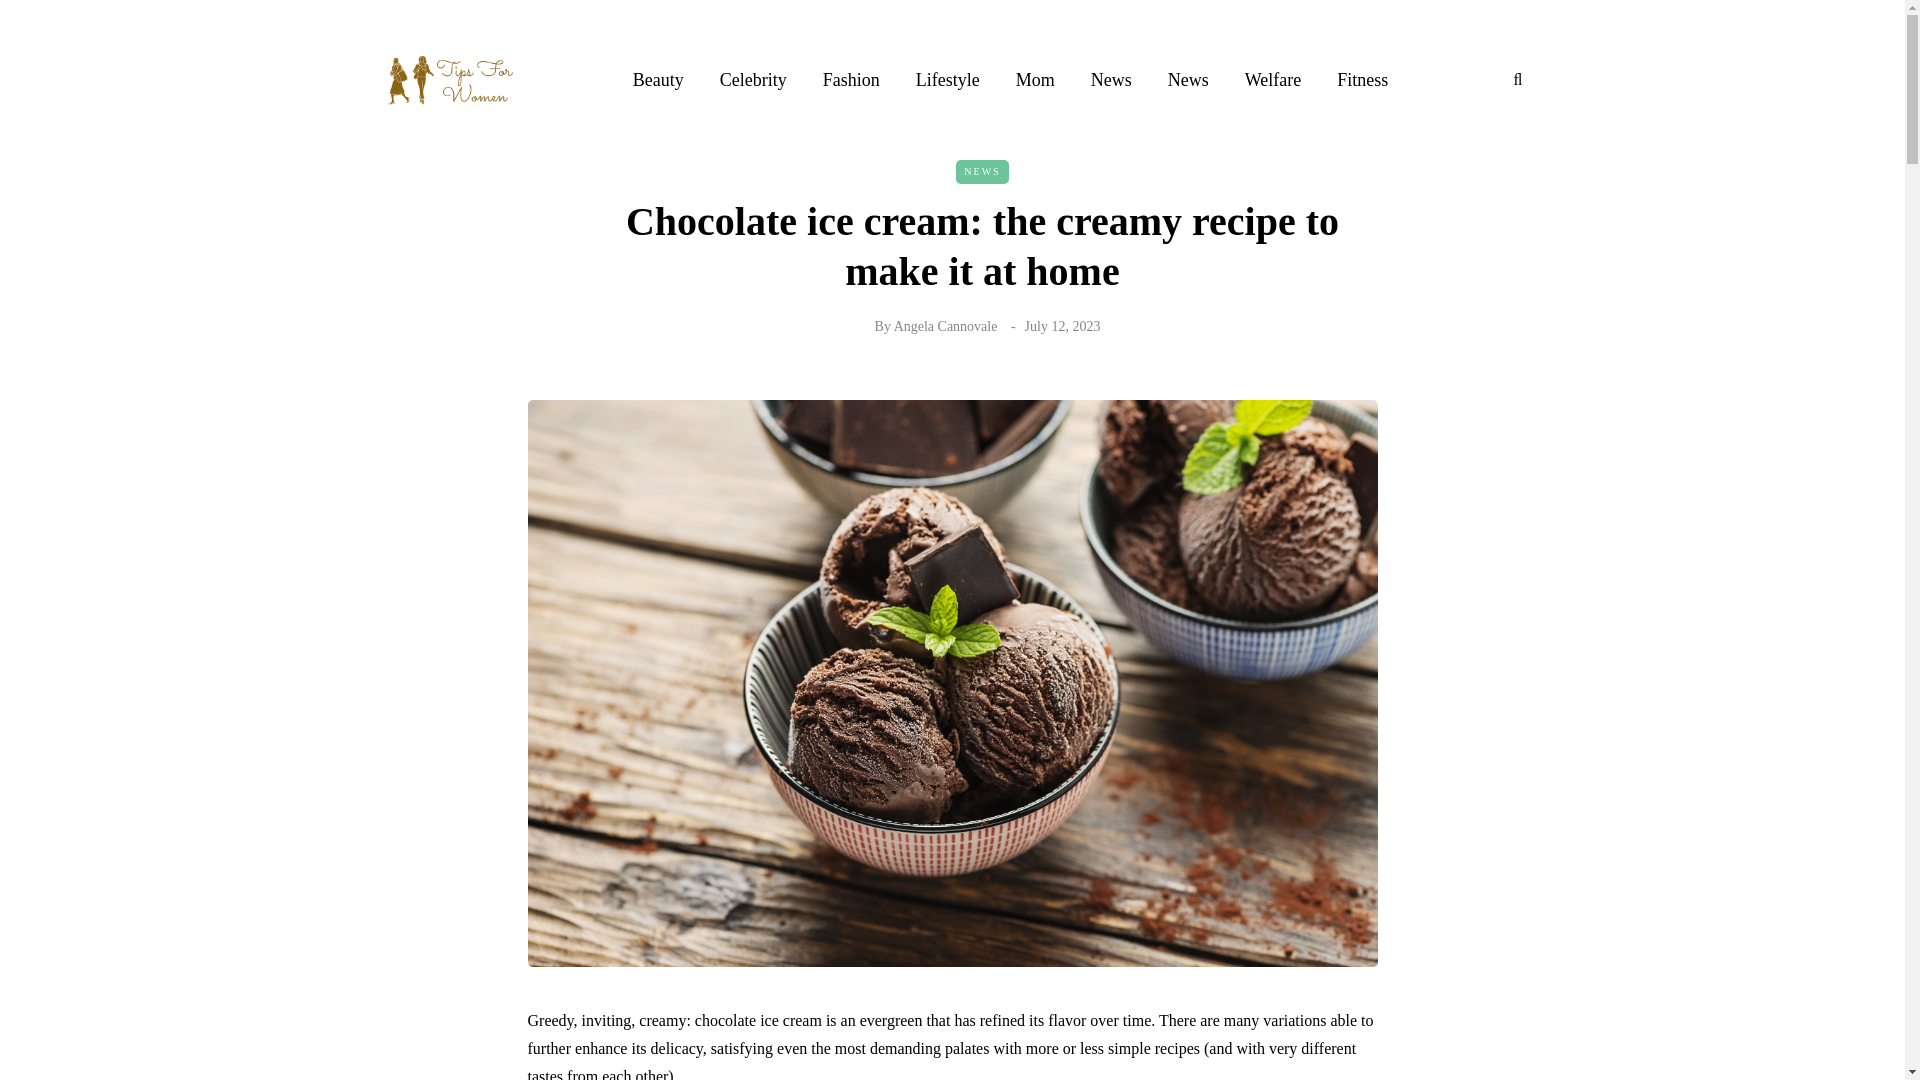 This screenshot has width=1920, height=1080. Describe the element at coordinates (851, 79) in the screenshot. I see `Fashion` at that location.